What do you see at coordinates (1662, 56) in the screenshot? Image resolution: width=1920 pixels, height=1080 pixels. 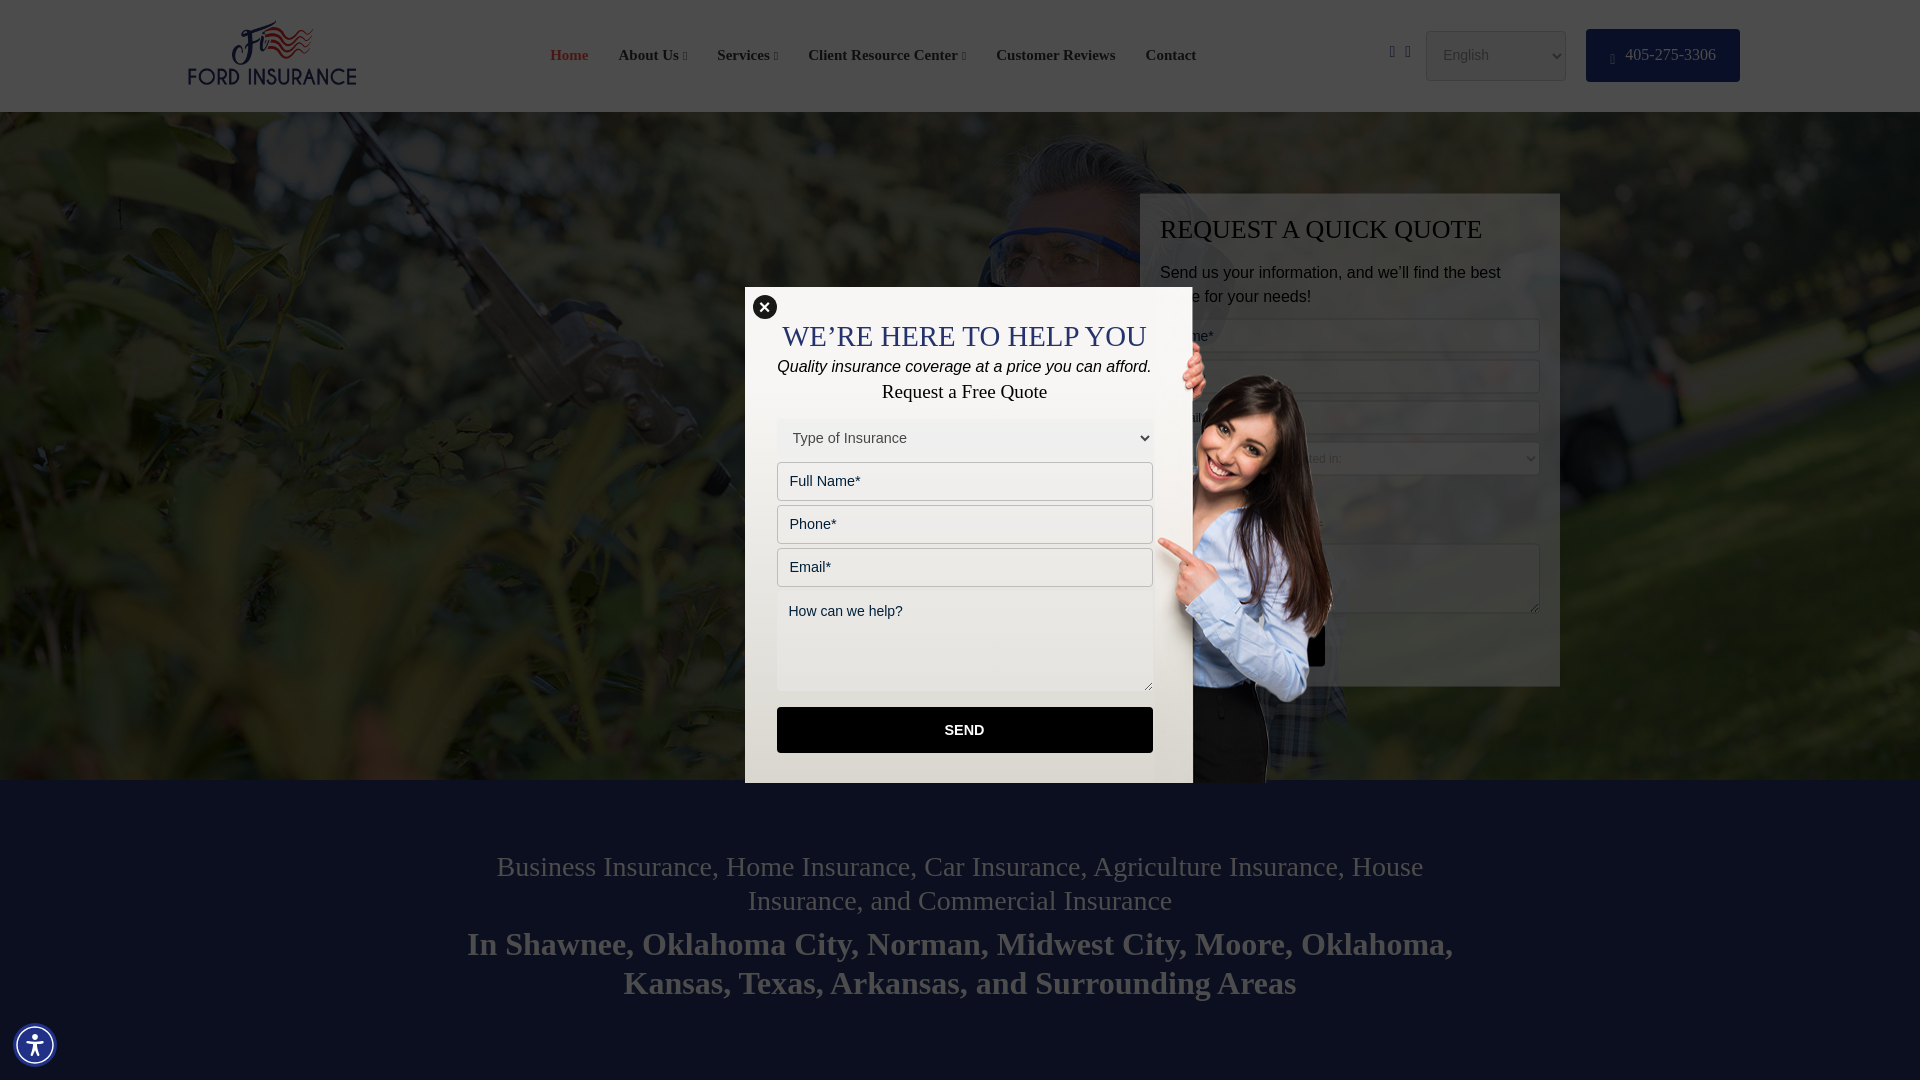 I see `405-275-3306` at bounding box center [1662, 56].